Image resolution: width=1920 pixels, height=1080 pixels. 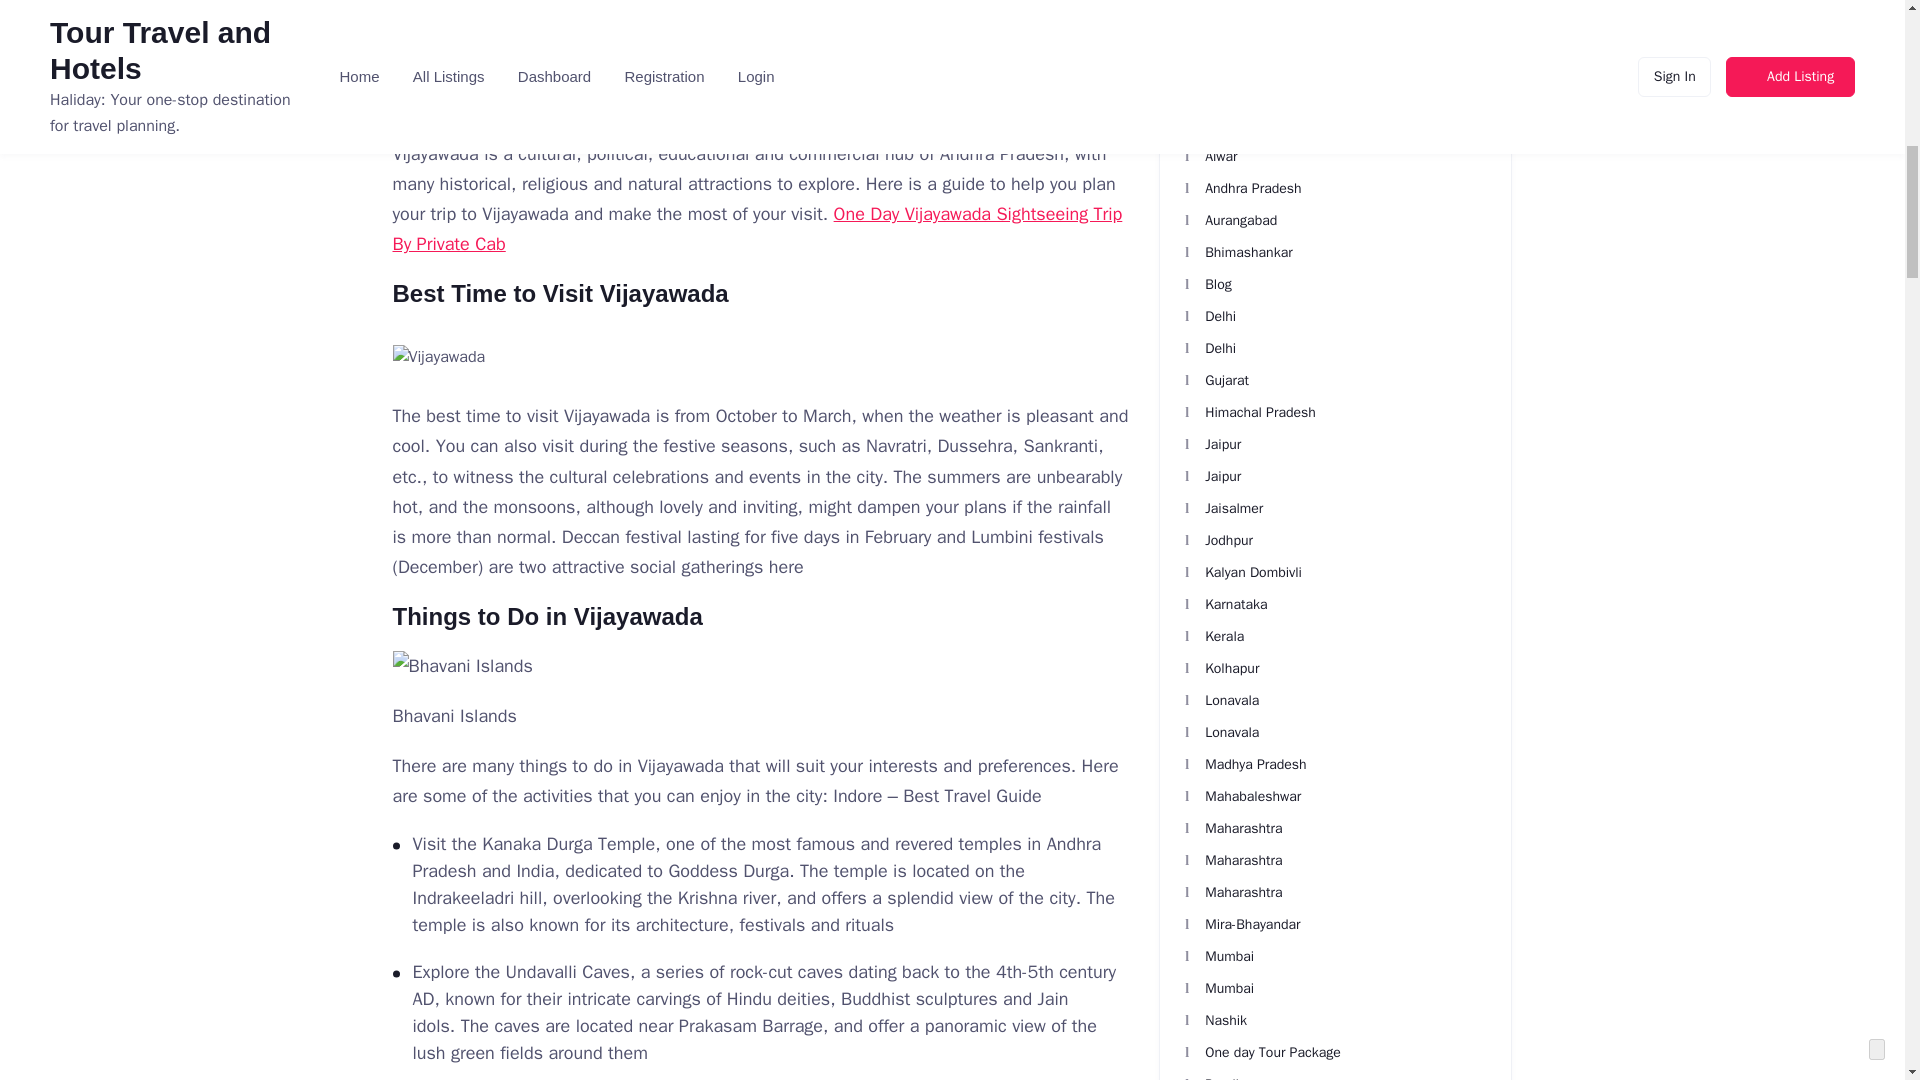 What do you see at coordinates (756, 228) in the screenshot?
I see `One Day Vijayawada Sightseeing Trip By Private Cab` at bounding box center [756, 228].